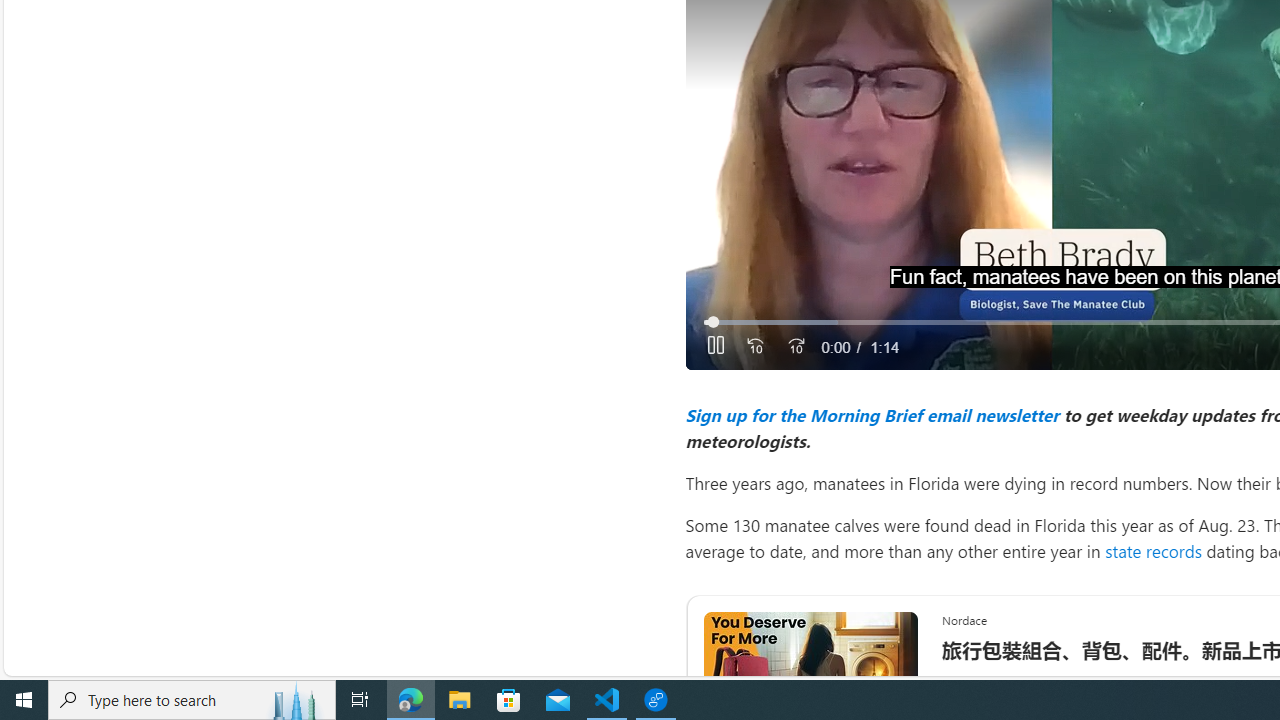  I want to click on state records, so click(1152, 550).